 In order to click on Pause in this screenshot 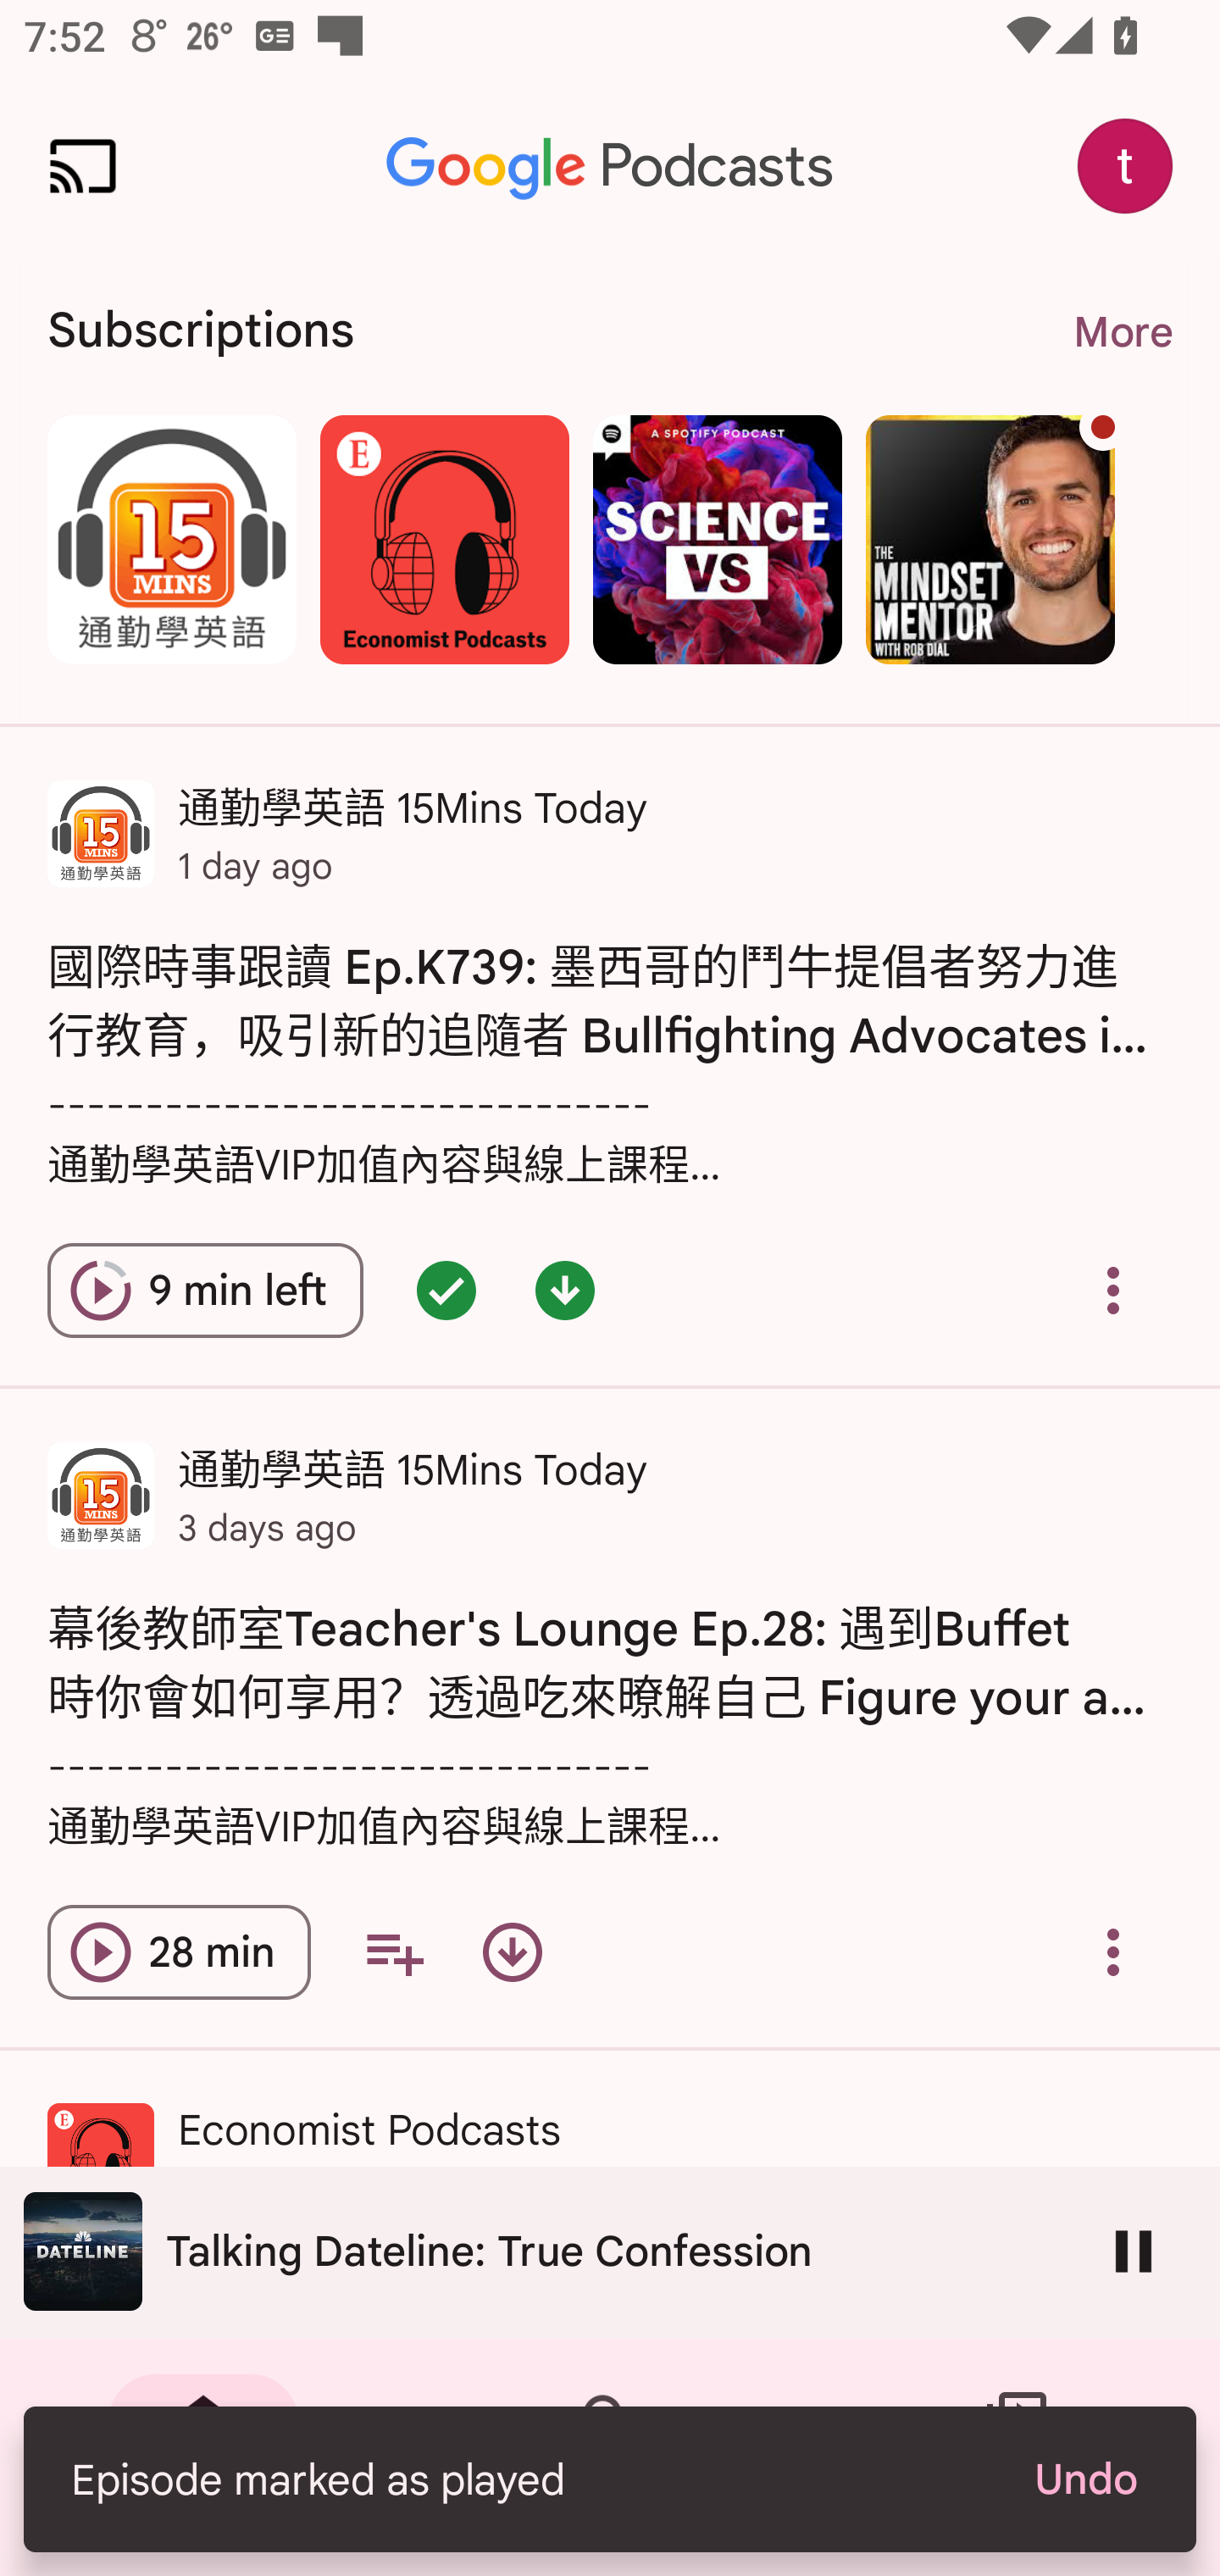, I will do `click(1134, 2251)`.